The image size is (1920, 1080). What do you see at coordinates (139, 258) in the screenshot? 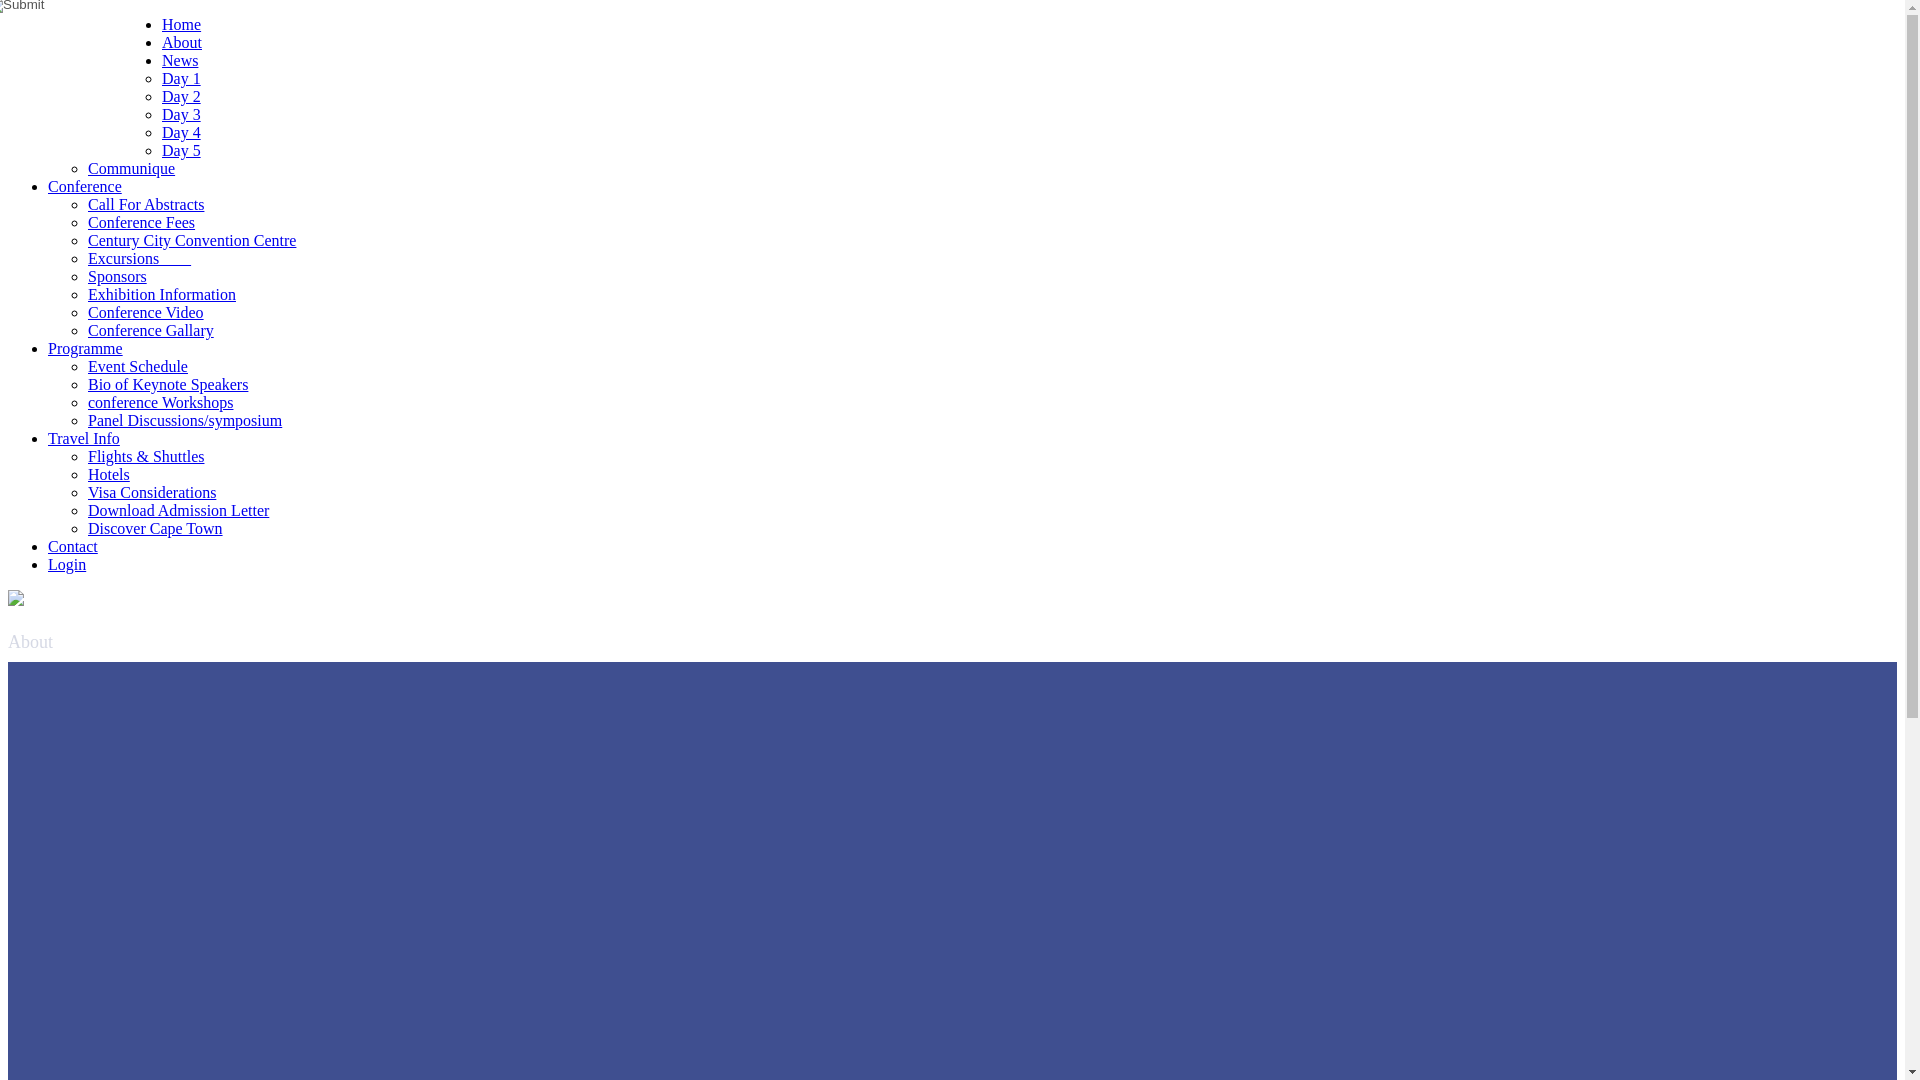
I see `Excursions        ` at bounding box center [139, 258].